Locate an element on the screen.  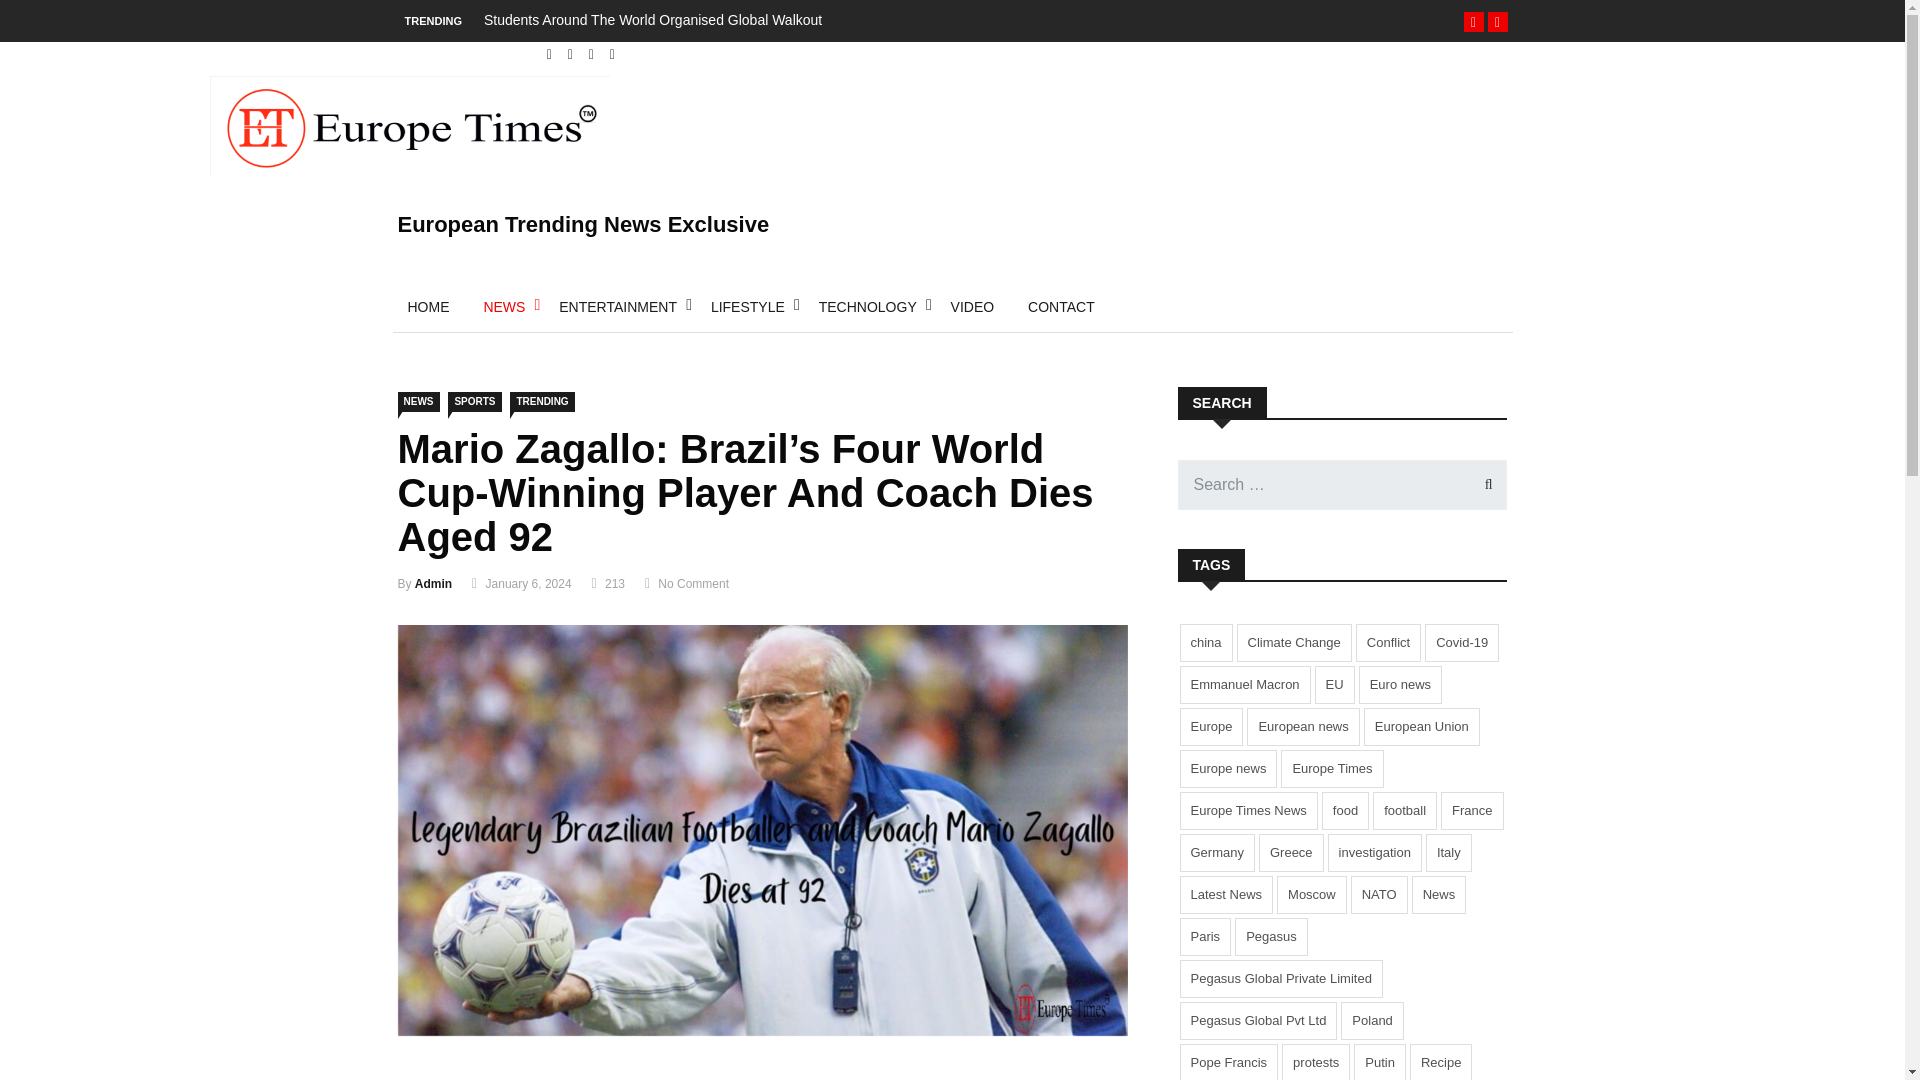
CONTACT is located at coordinates (1061, 306).